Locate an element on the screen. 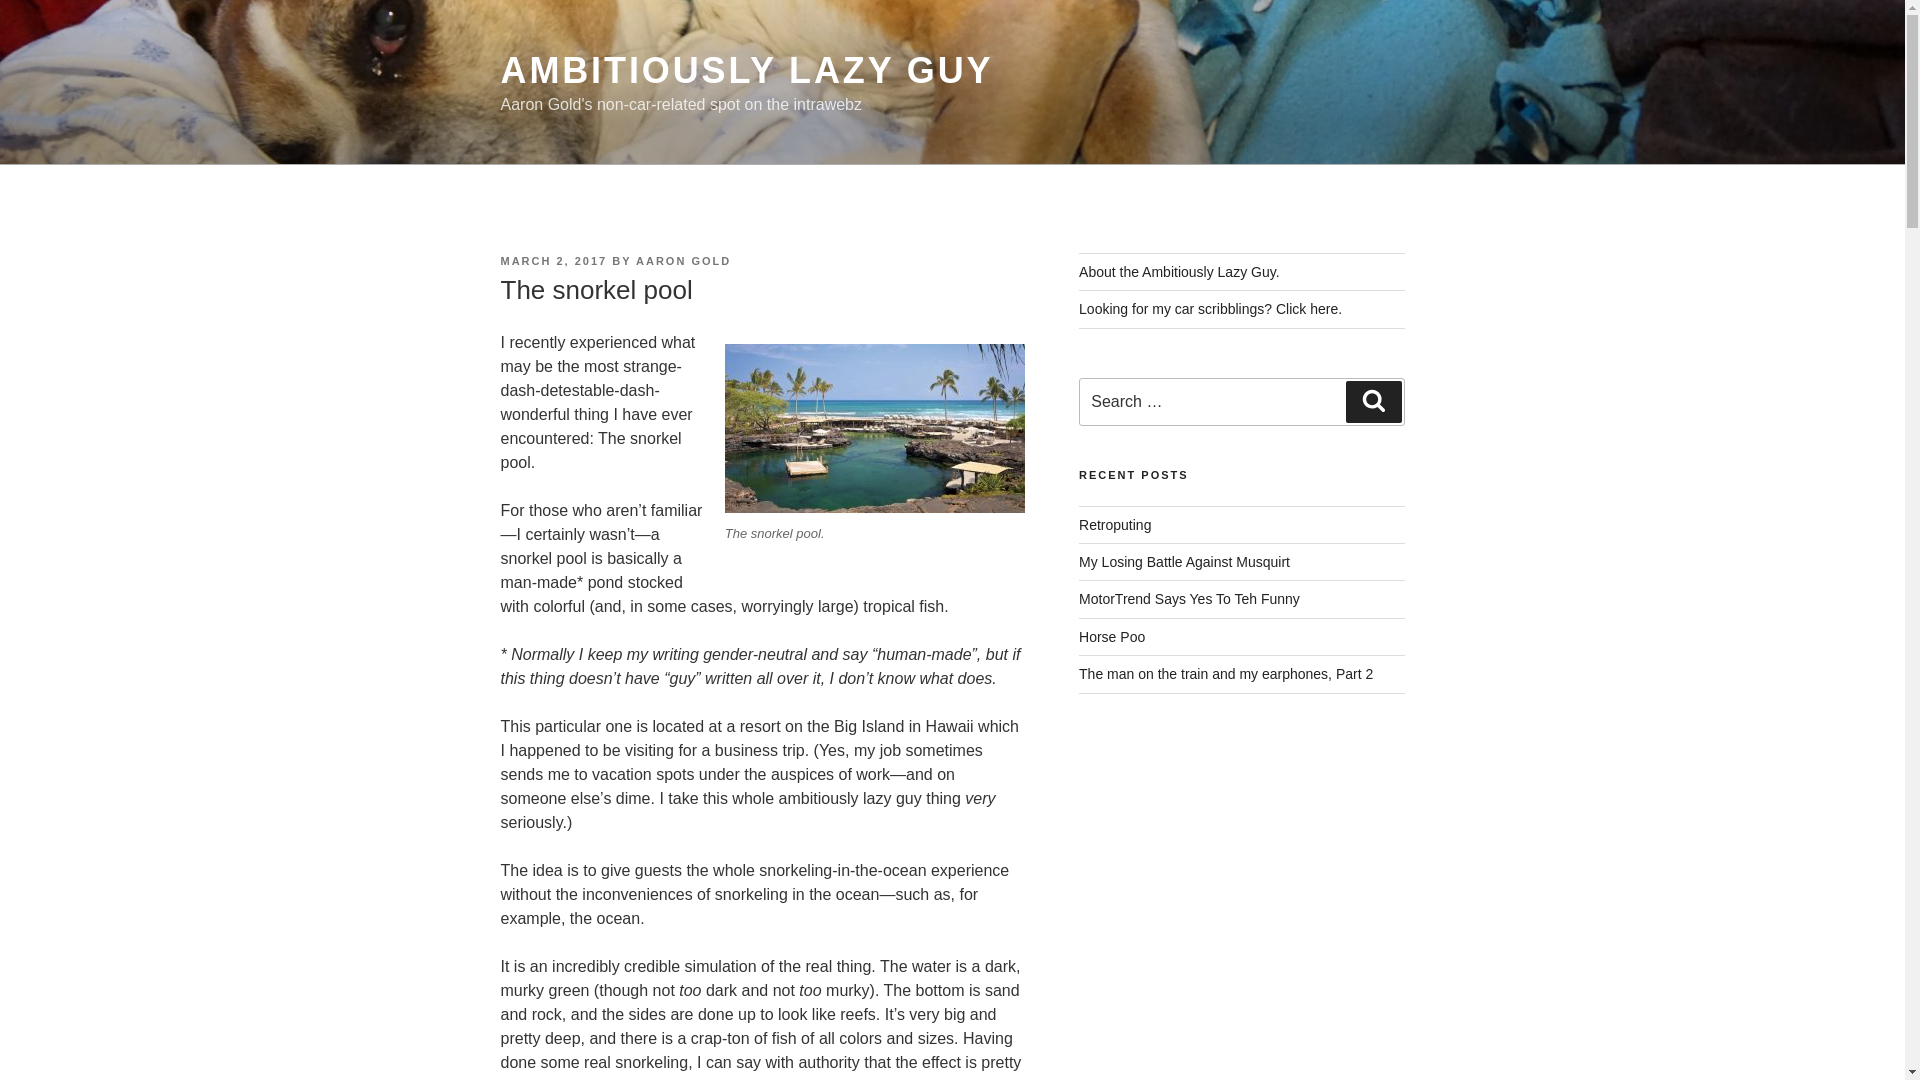  The man on the train and my earphones, Part 2 is located at coordinates (1226, 674).